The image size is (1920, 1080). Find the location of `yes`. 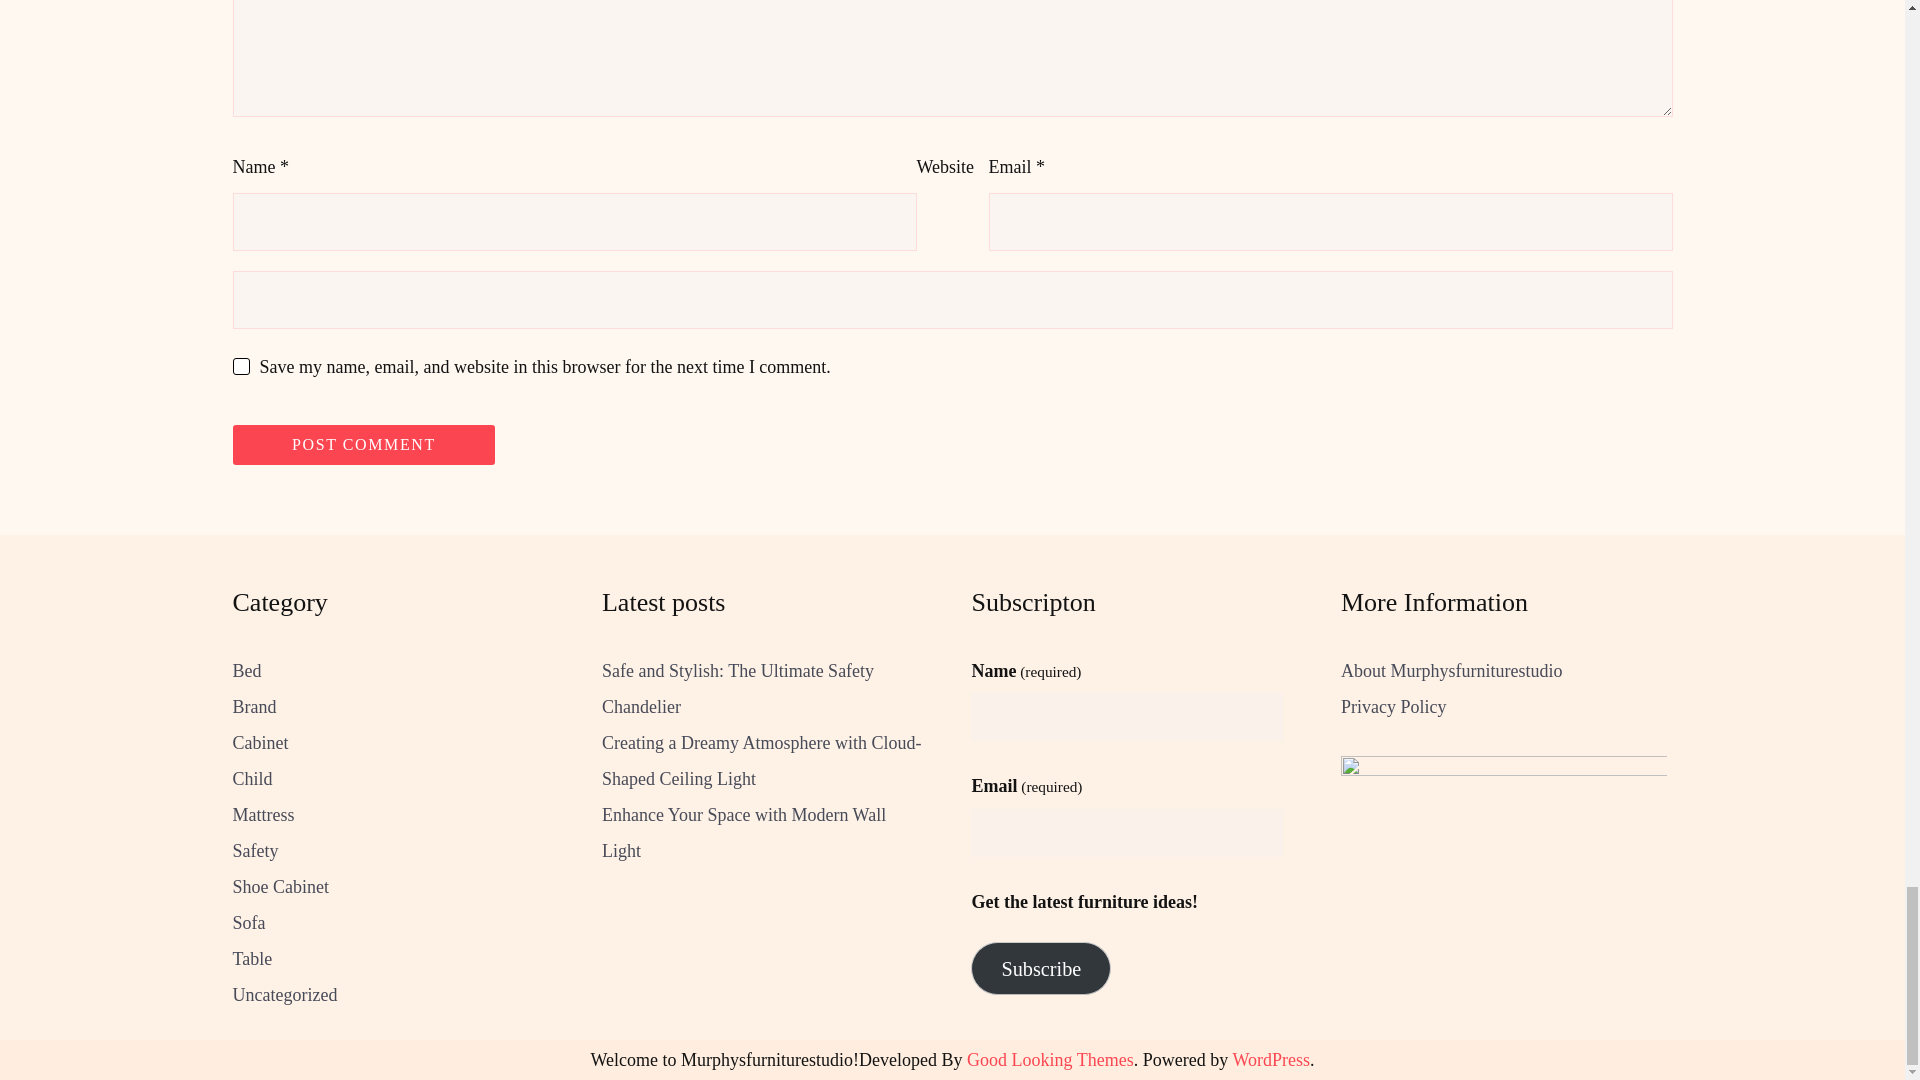

yes is located at coordinates (240, 366).